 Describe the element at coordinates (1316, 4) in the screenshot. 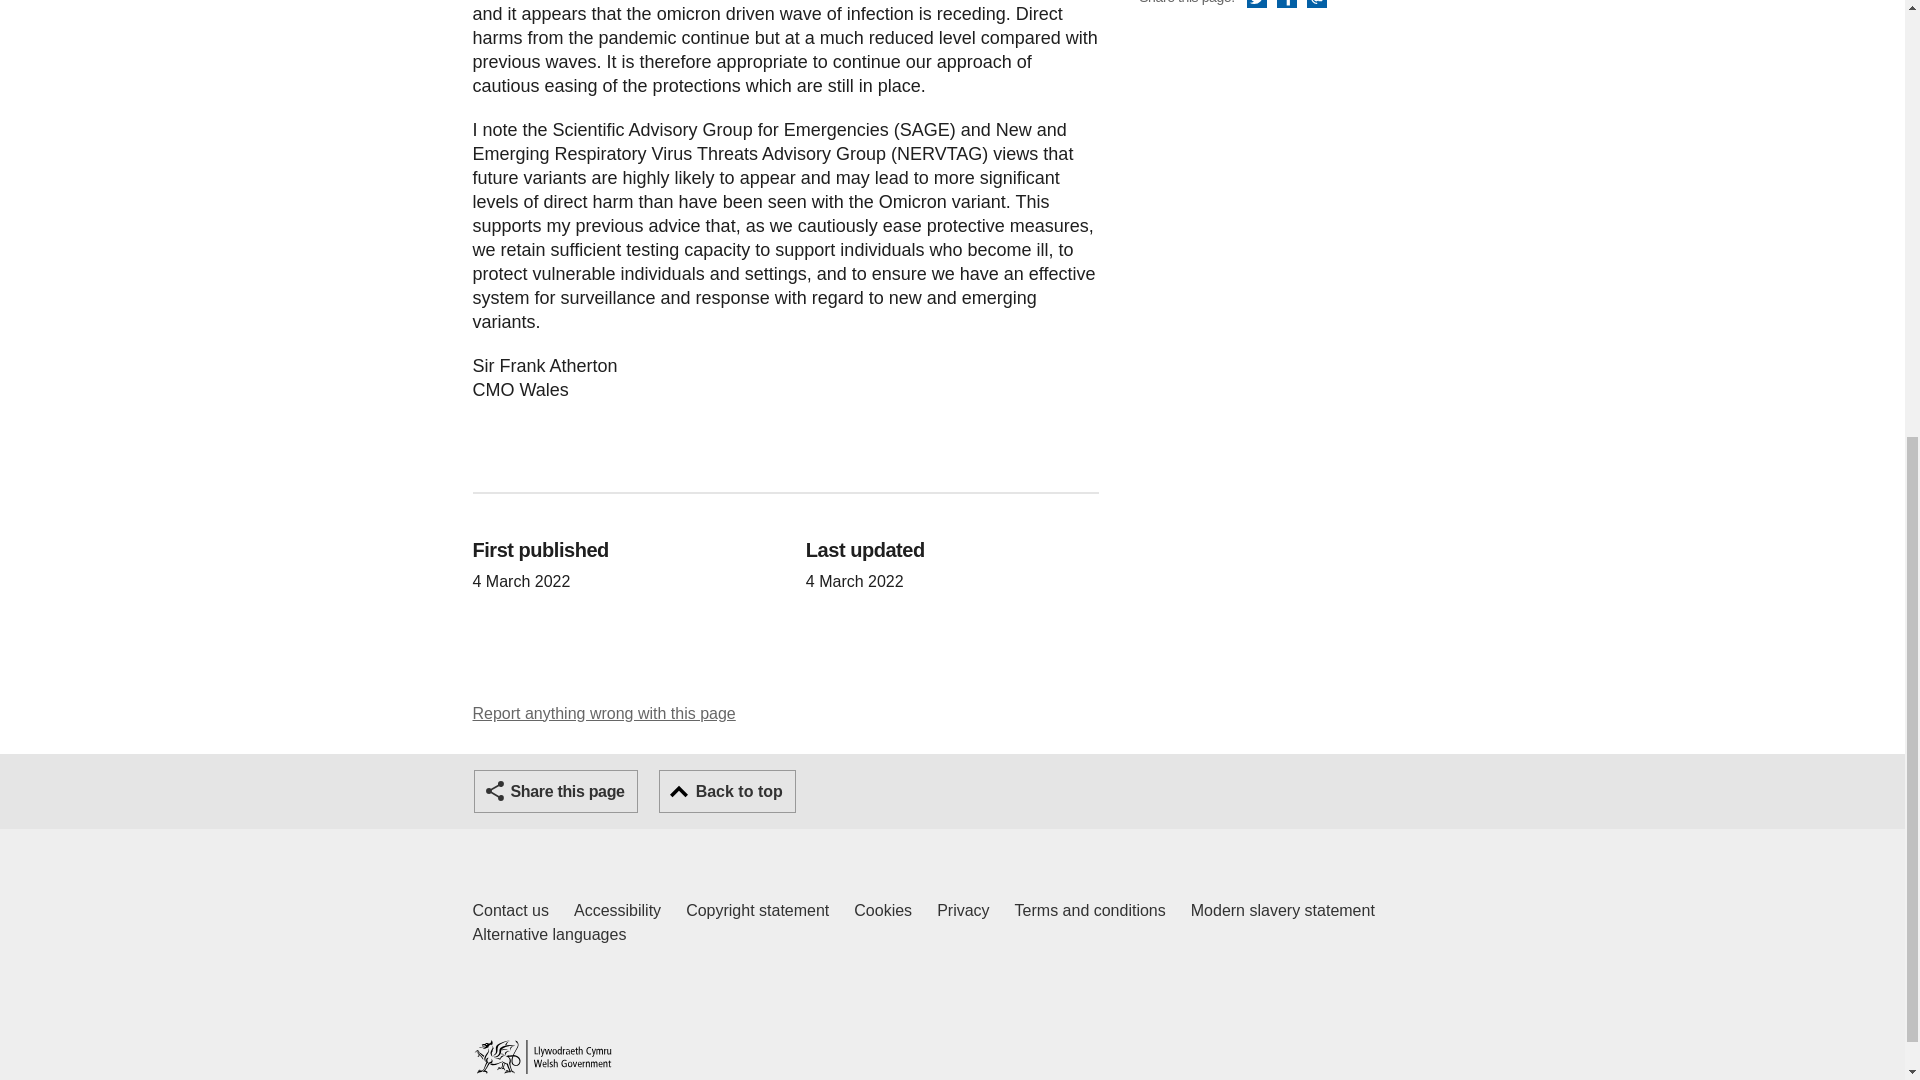

I see `Back to top` at that location.